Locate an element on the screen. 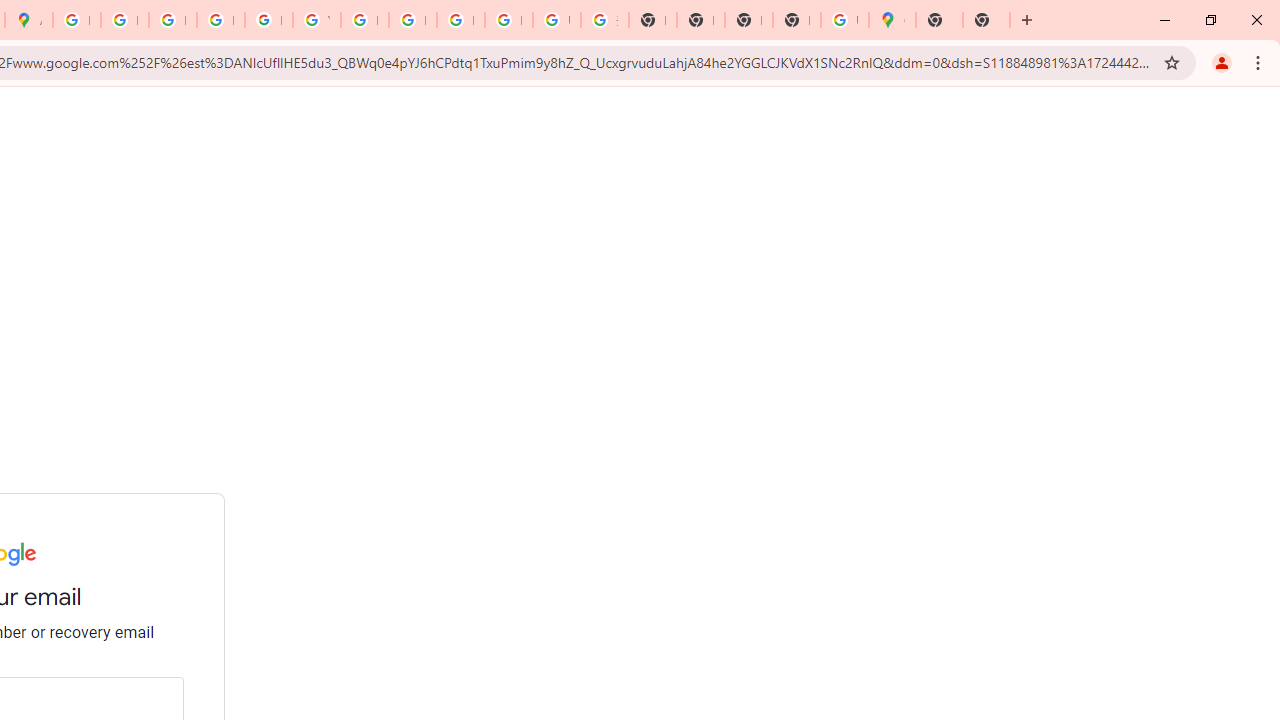  Google Maps is located at coordinates (892, 20).